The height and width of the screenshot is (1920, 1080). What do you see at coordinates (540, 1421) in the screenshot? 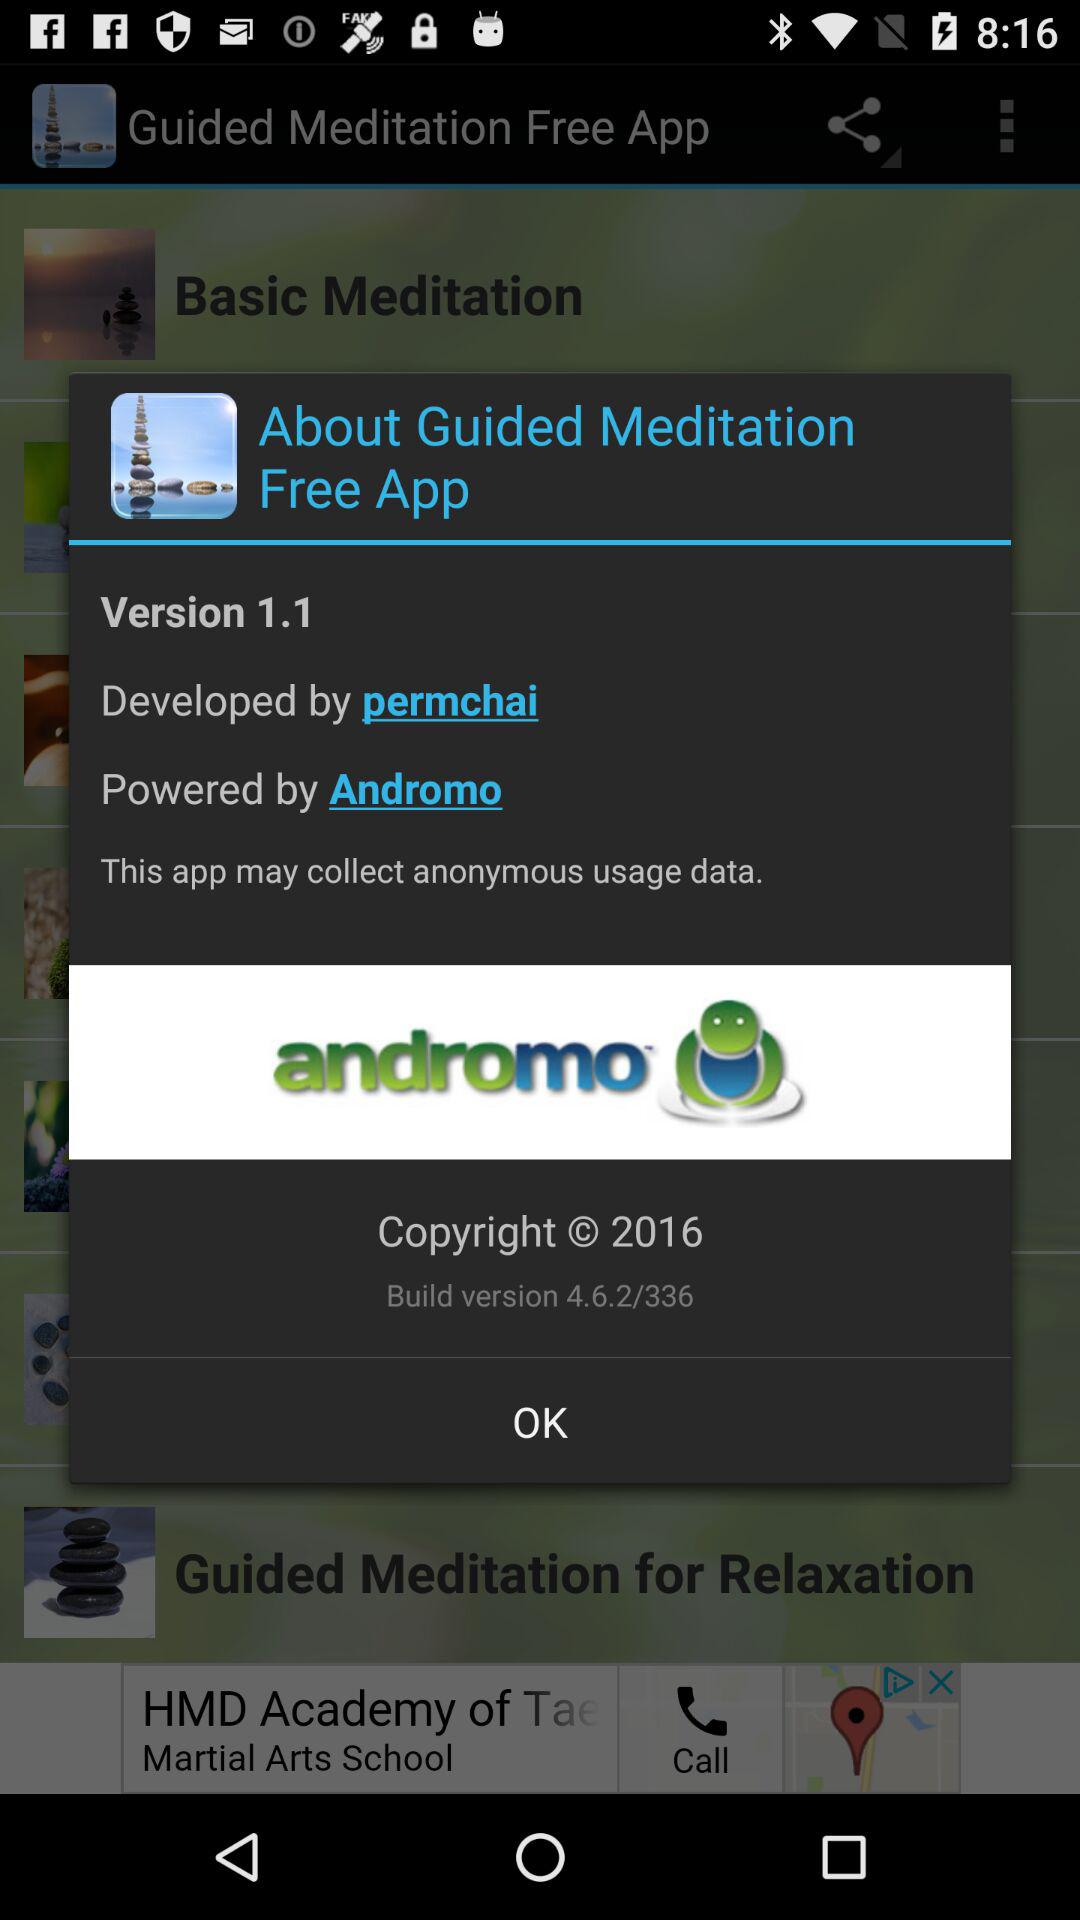
I see `turn off the ok button` at bounding box center [540, 1421].